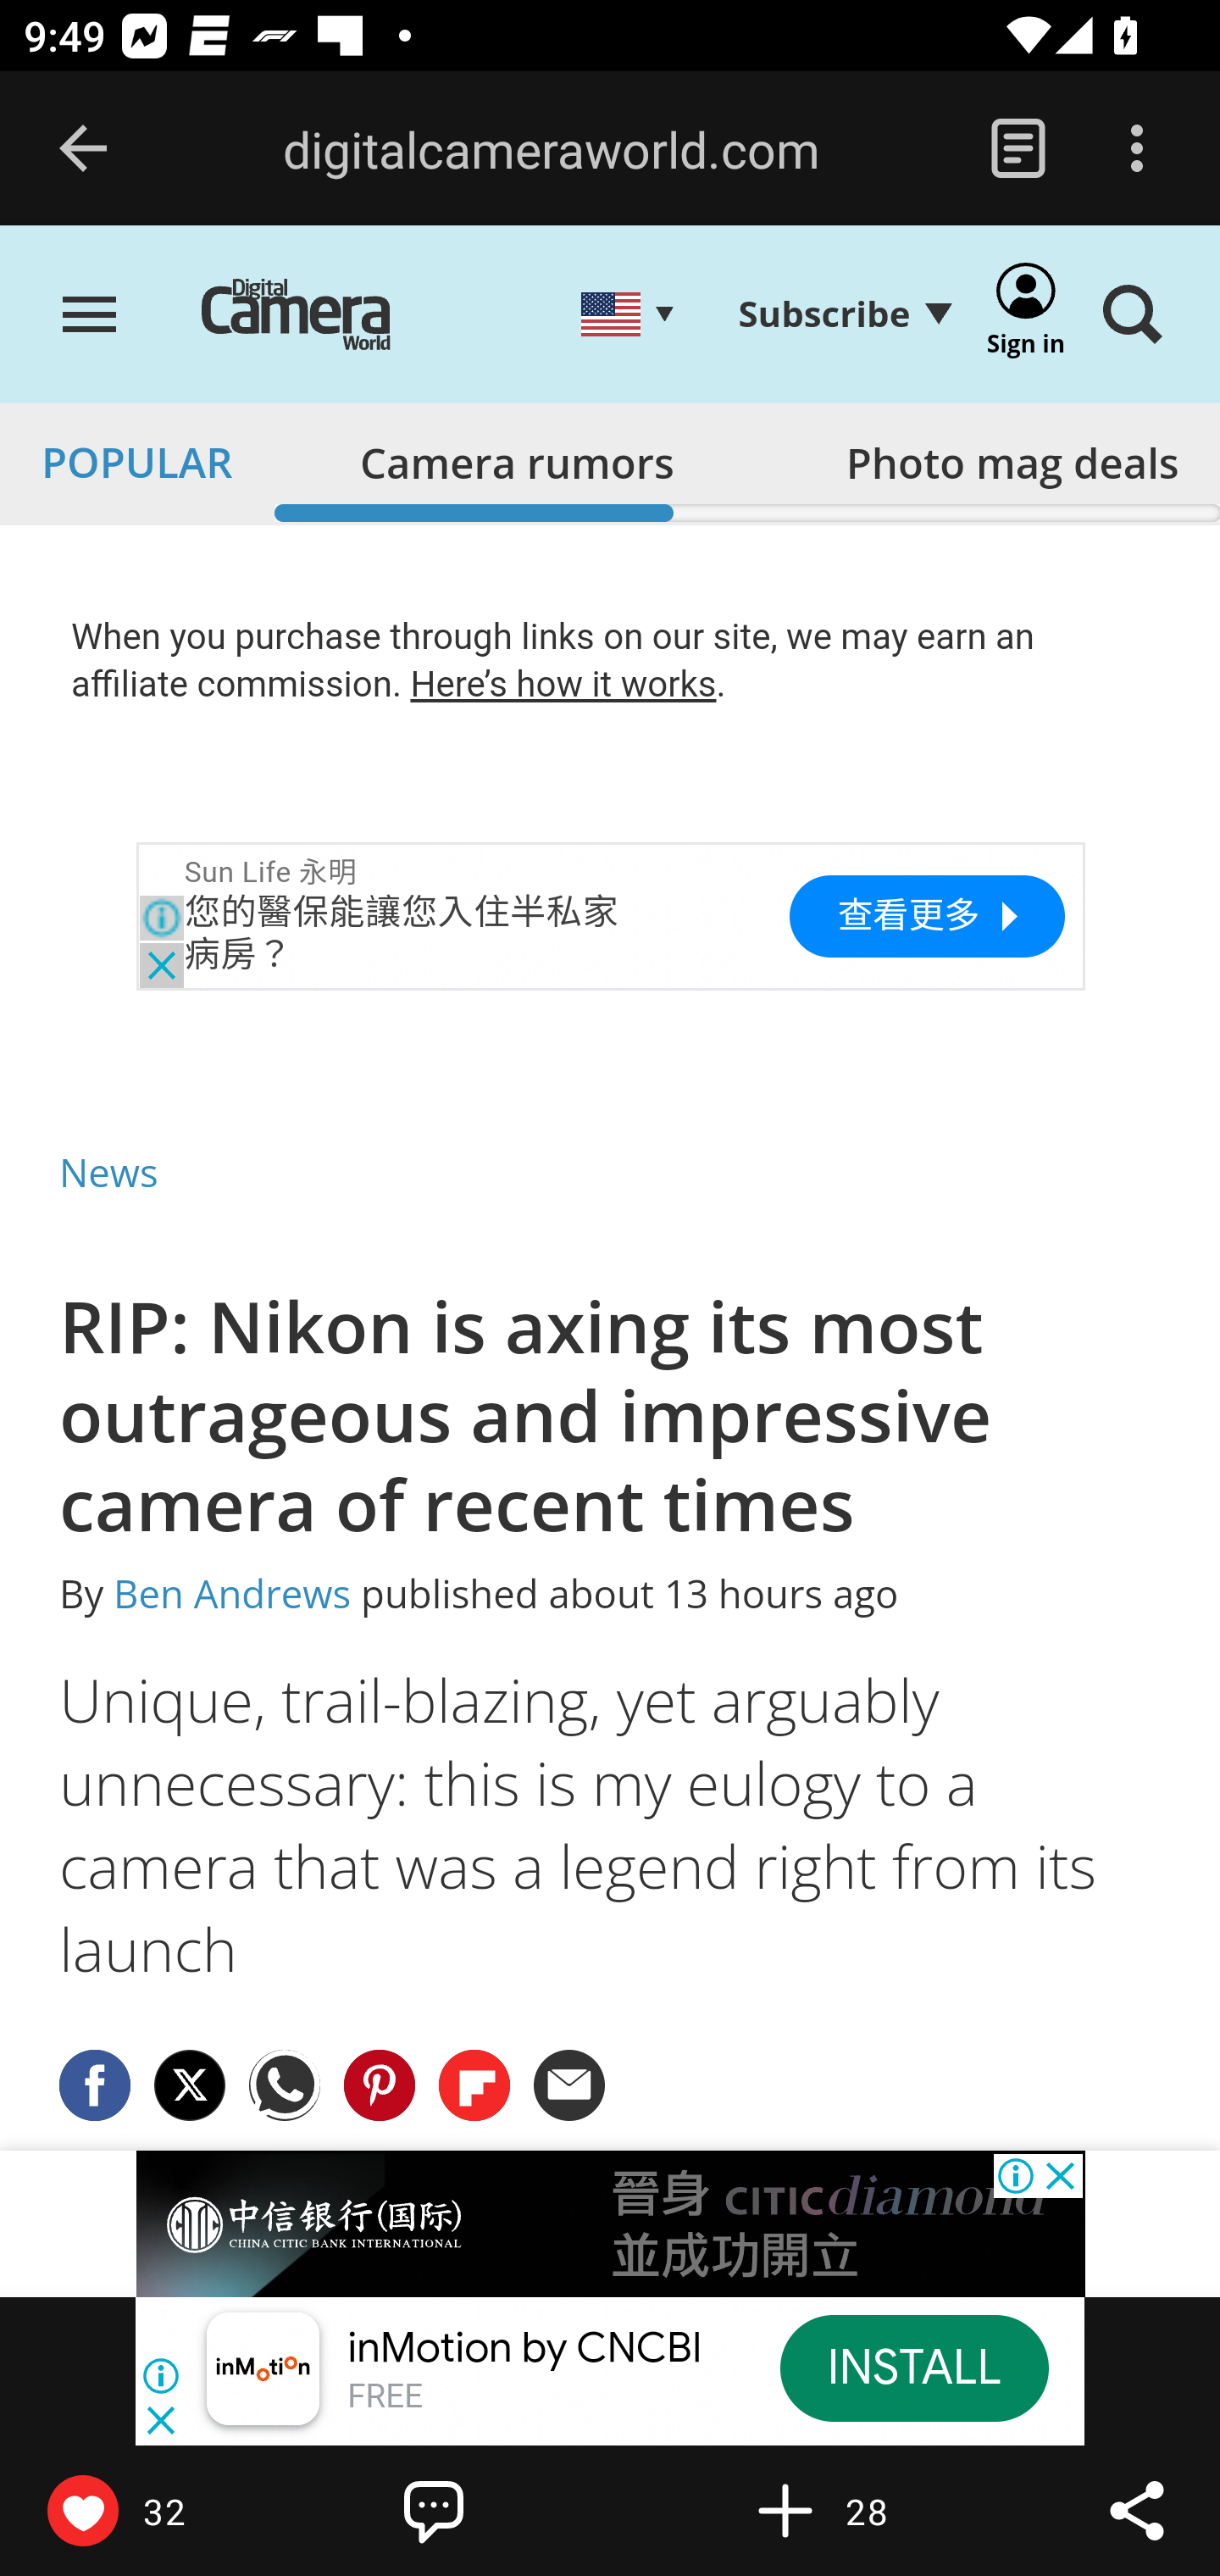  Describe the element at coordinates (505, 2510) in the screenshot. I see `Write a comment…` at that location.